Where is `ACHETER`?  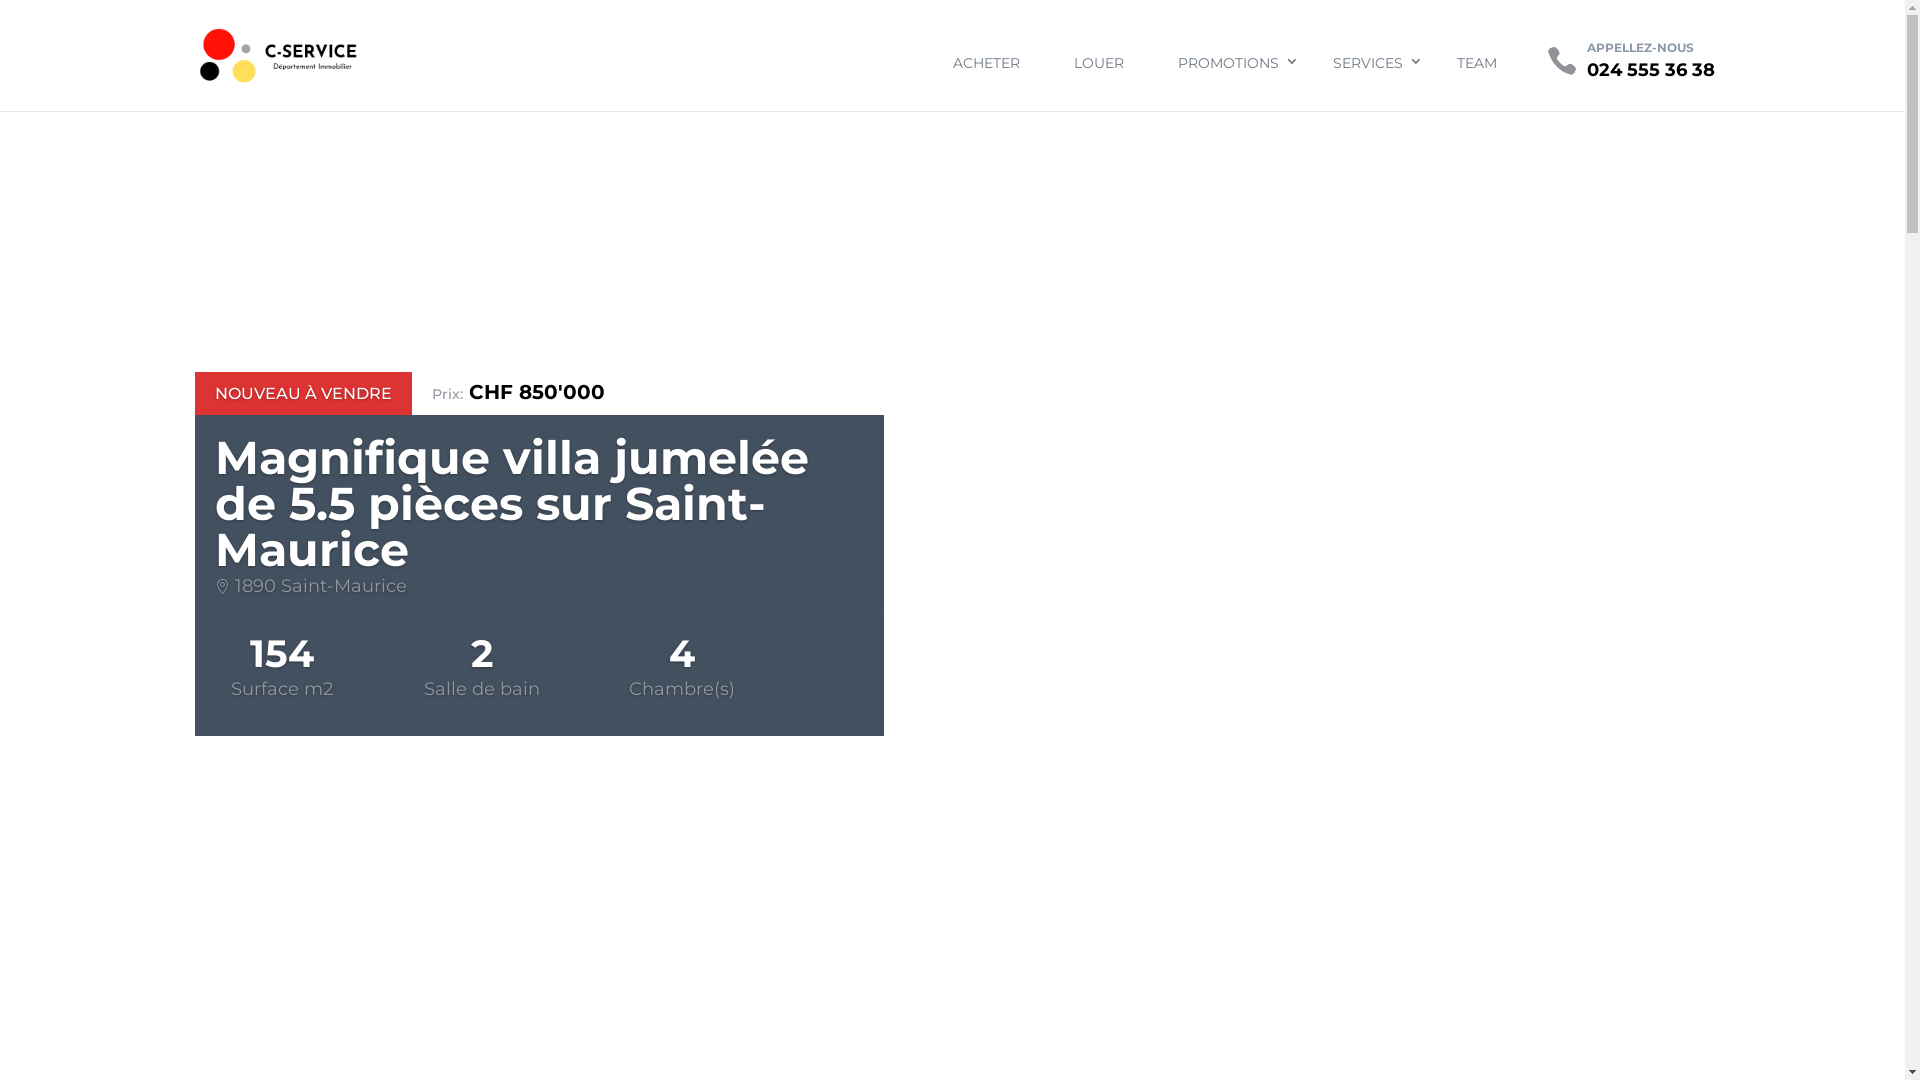 ACHETER is located at coordinates (986, 63).